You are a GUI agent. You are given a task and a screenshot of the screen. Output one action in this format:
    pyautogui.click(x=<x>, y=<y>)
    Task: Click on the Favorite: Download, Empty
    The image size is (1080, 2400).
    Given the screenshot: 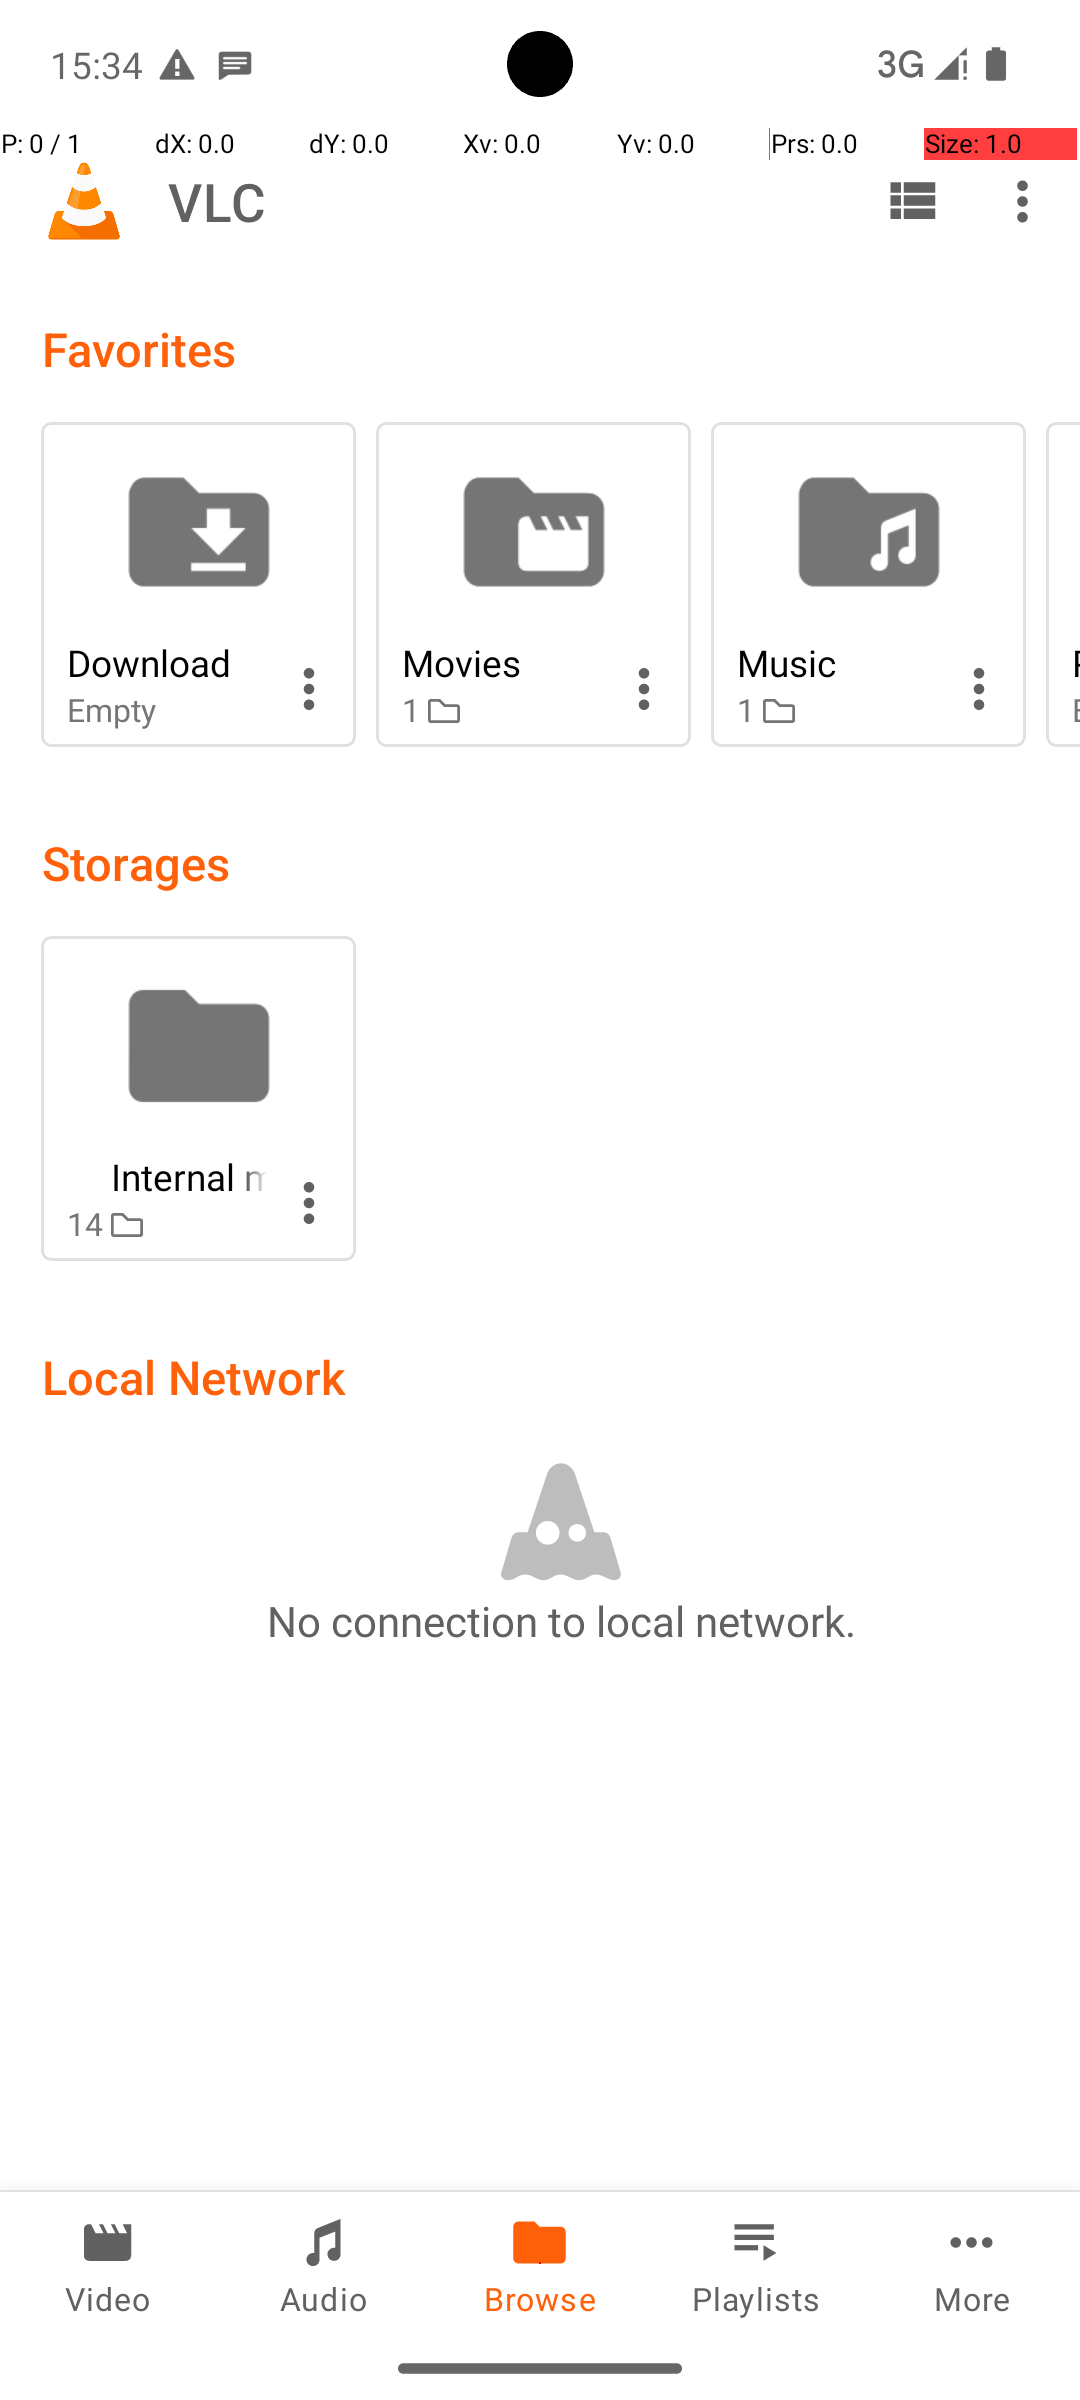 What is the action you would take?
    pyautogui.click(x=198, y=584)
    